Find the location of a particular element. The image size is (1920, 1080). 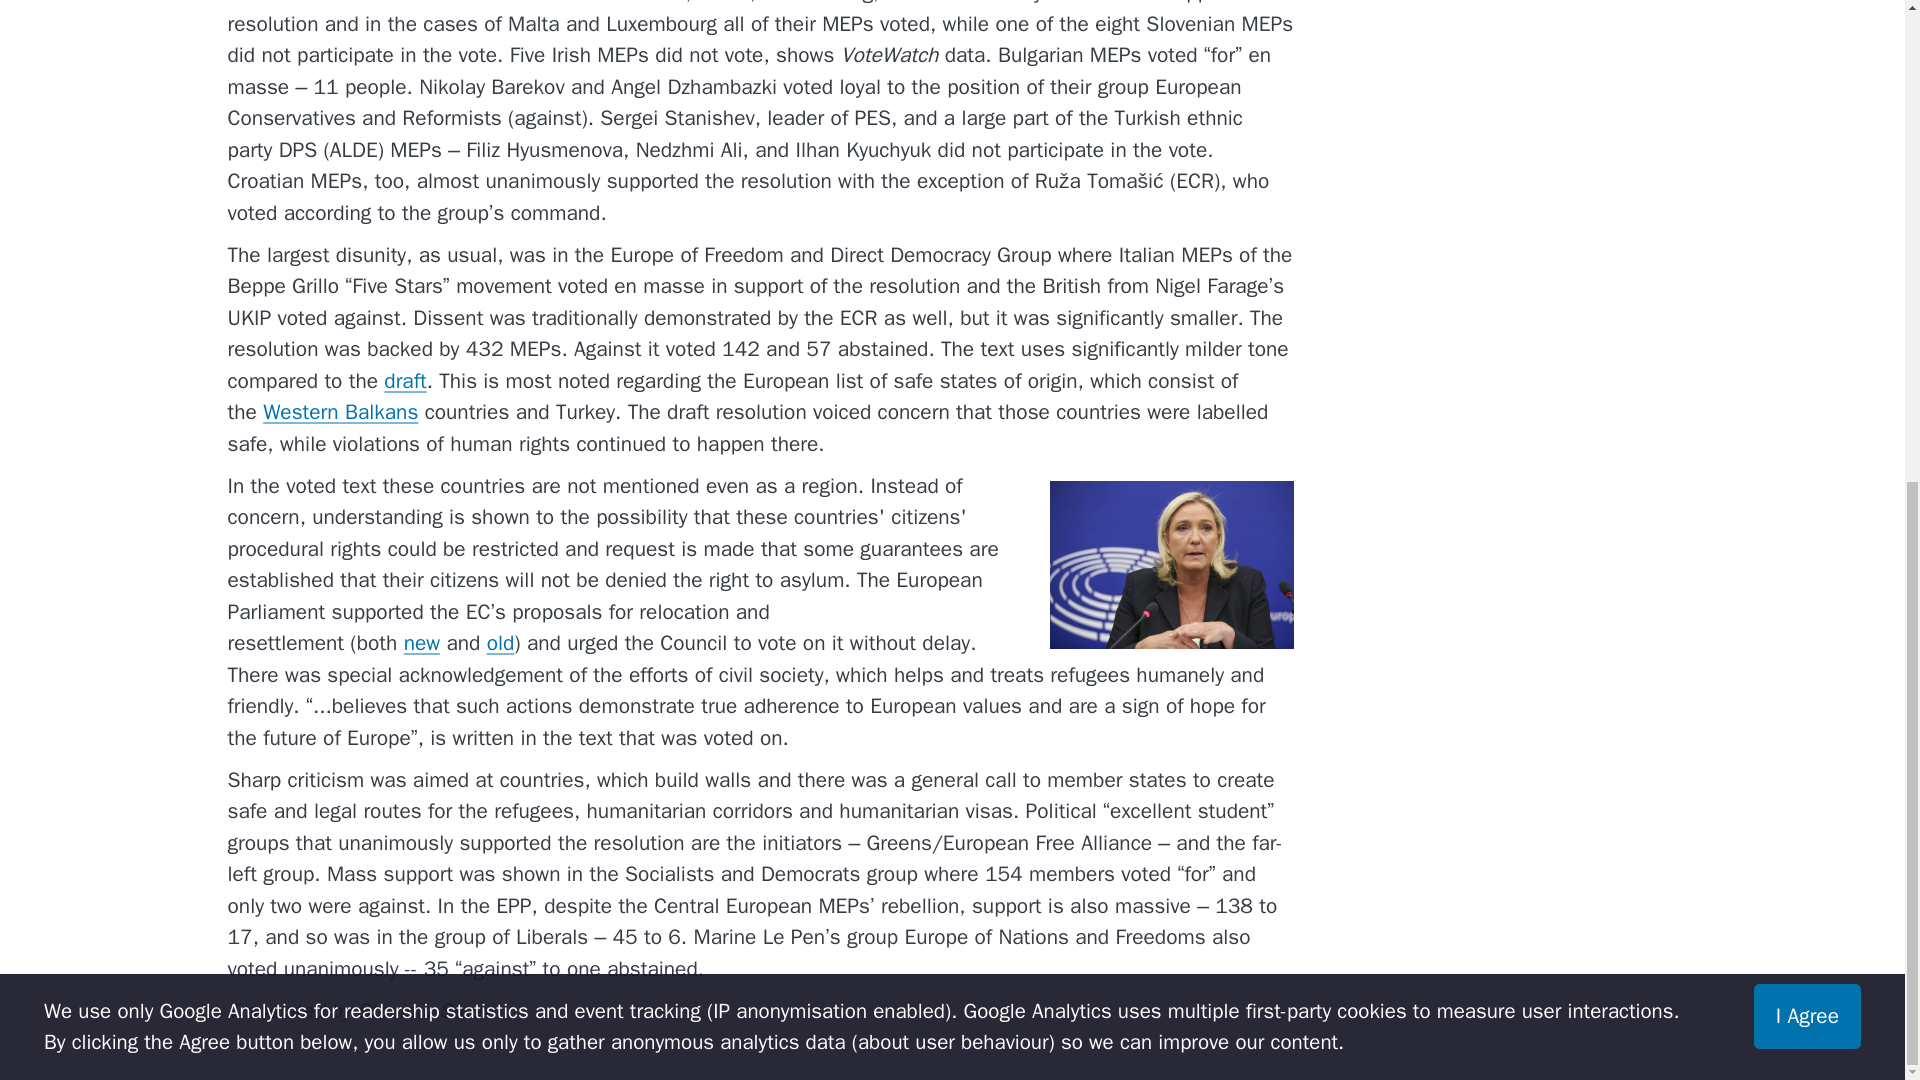

draft is located at coordinates (405, 381).